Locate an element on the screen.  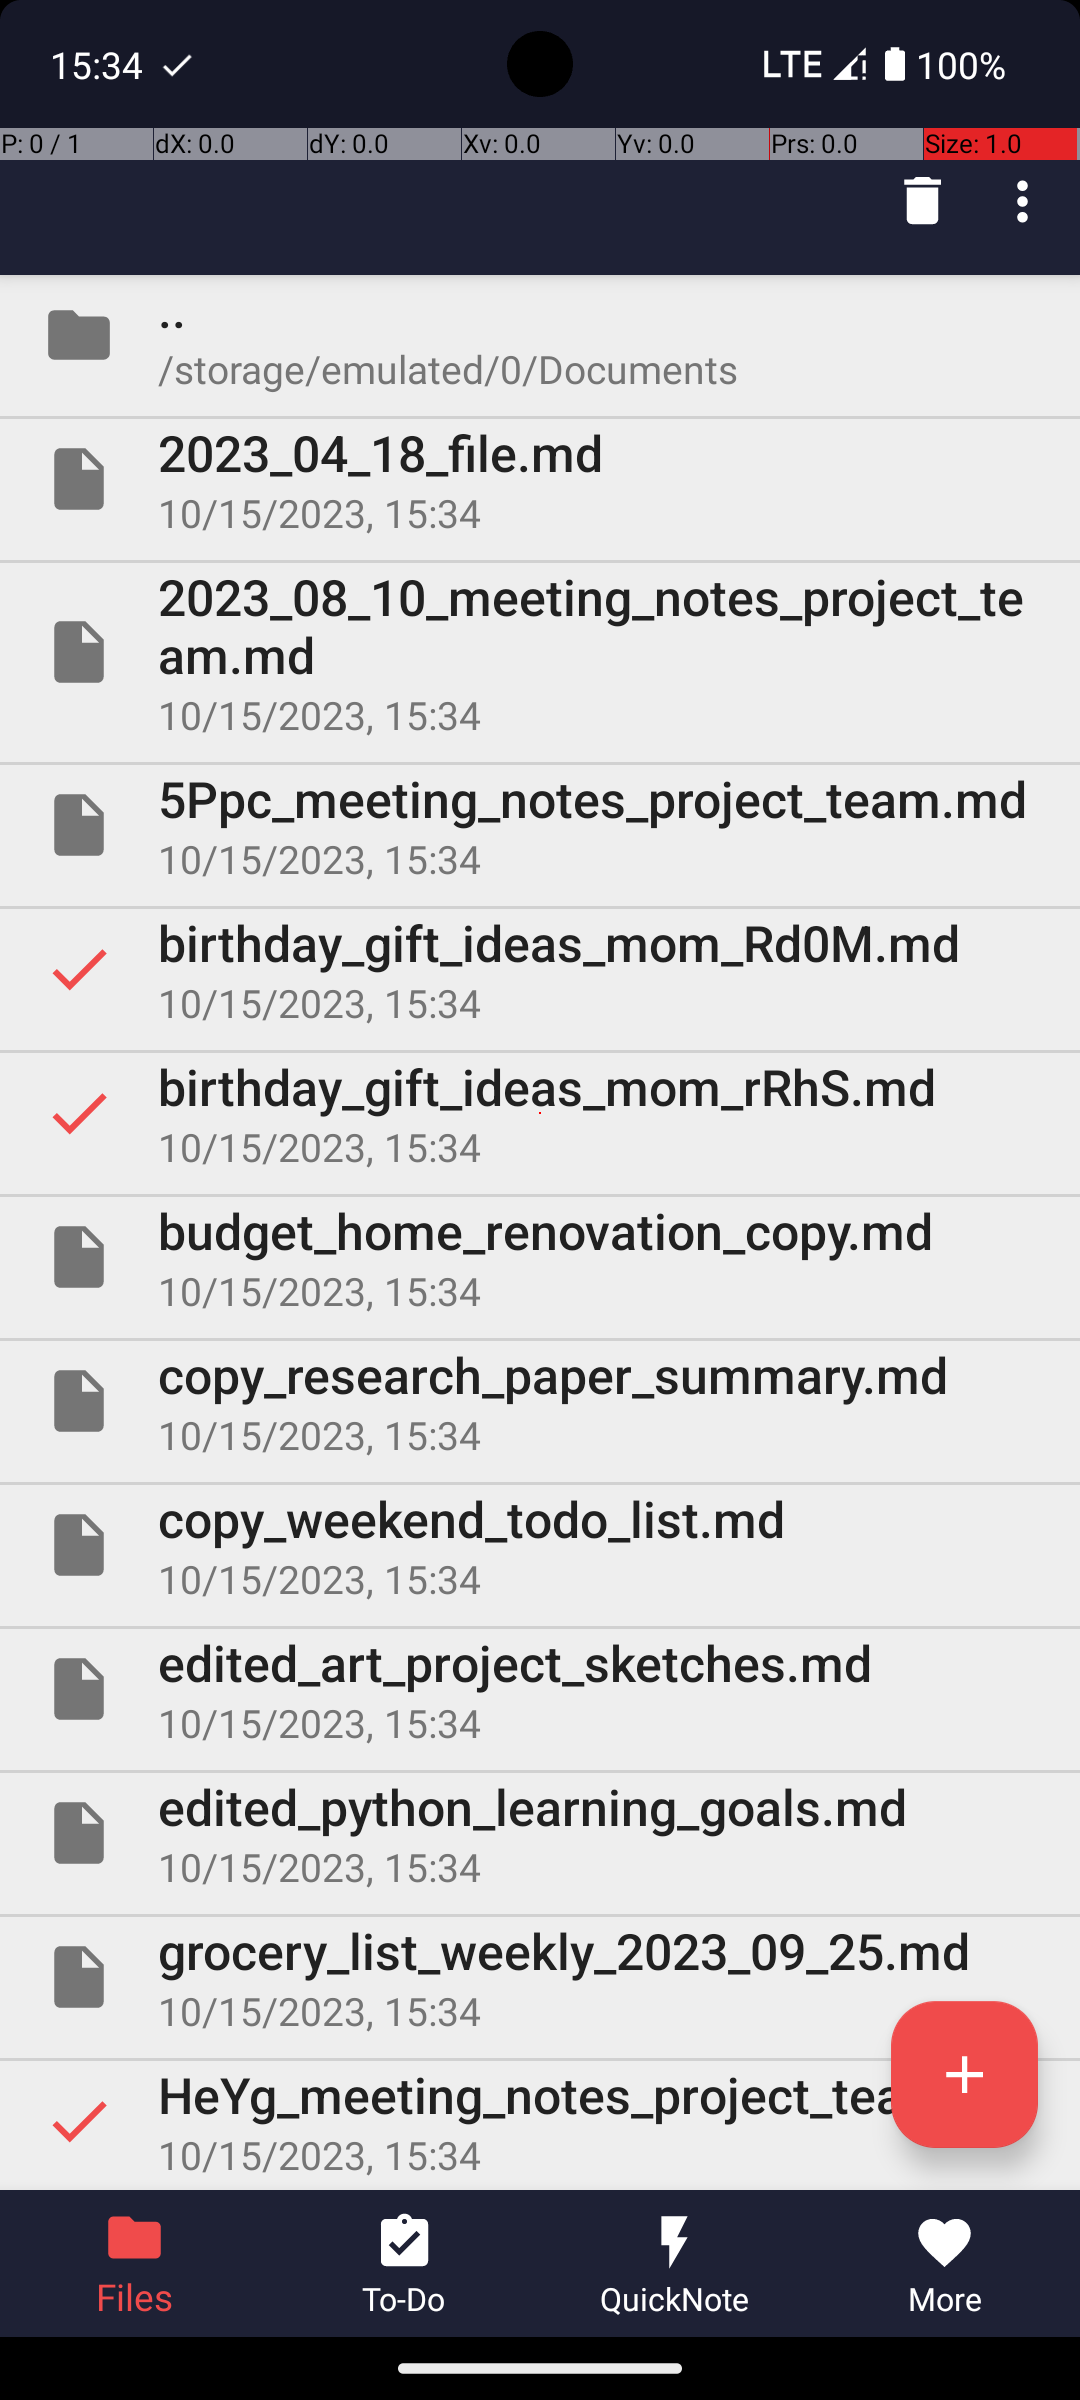
File 2023_08_10_meeting_notes_project_team.md  is located at coordinates (540, 652).